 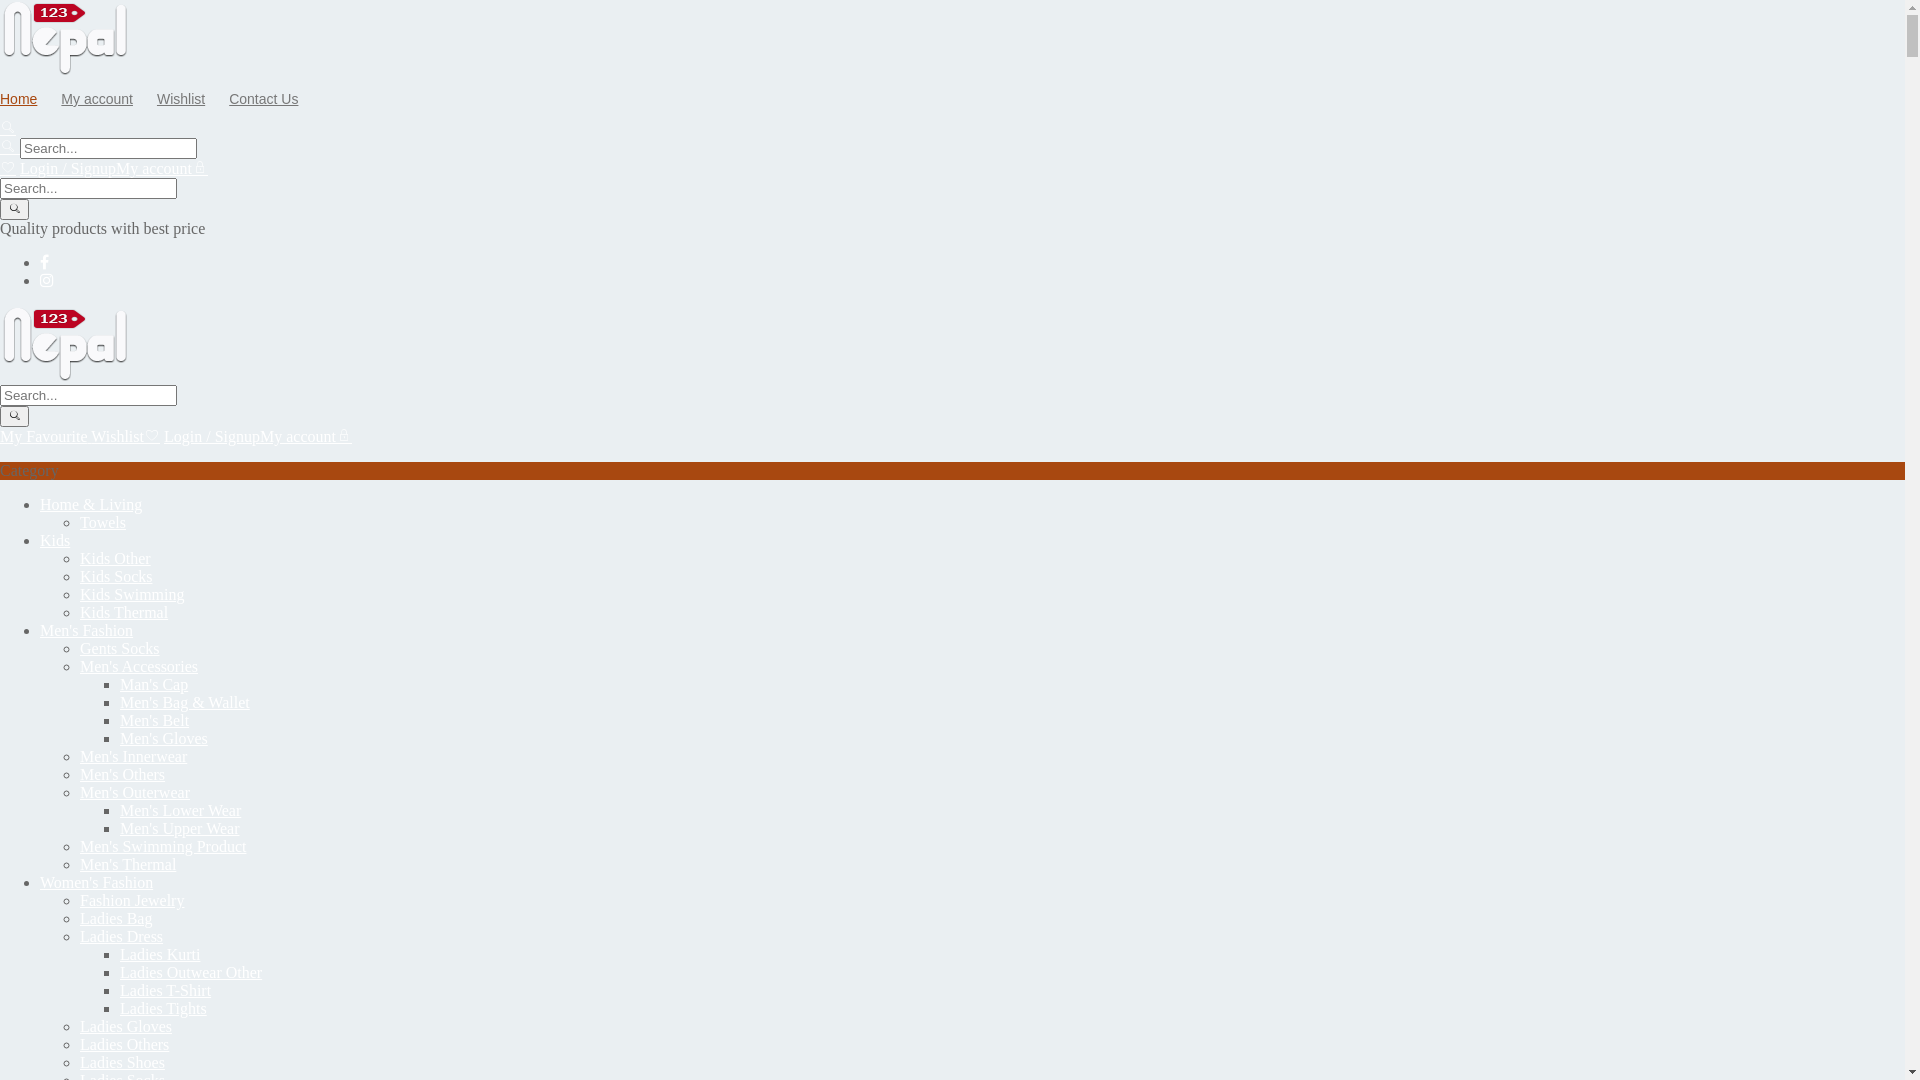 What do you see at coordinates (55, 540) in the screenshot?
I see `Kids` at bounding box center [55, 540].